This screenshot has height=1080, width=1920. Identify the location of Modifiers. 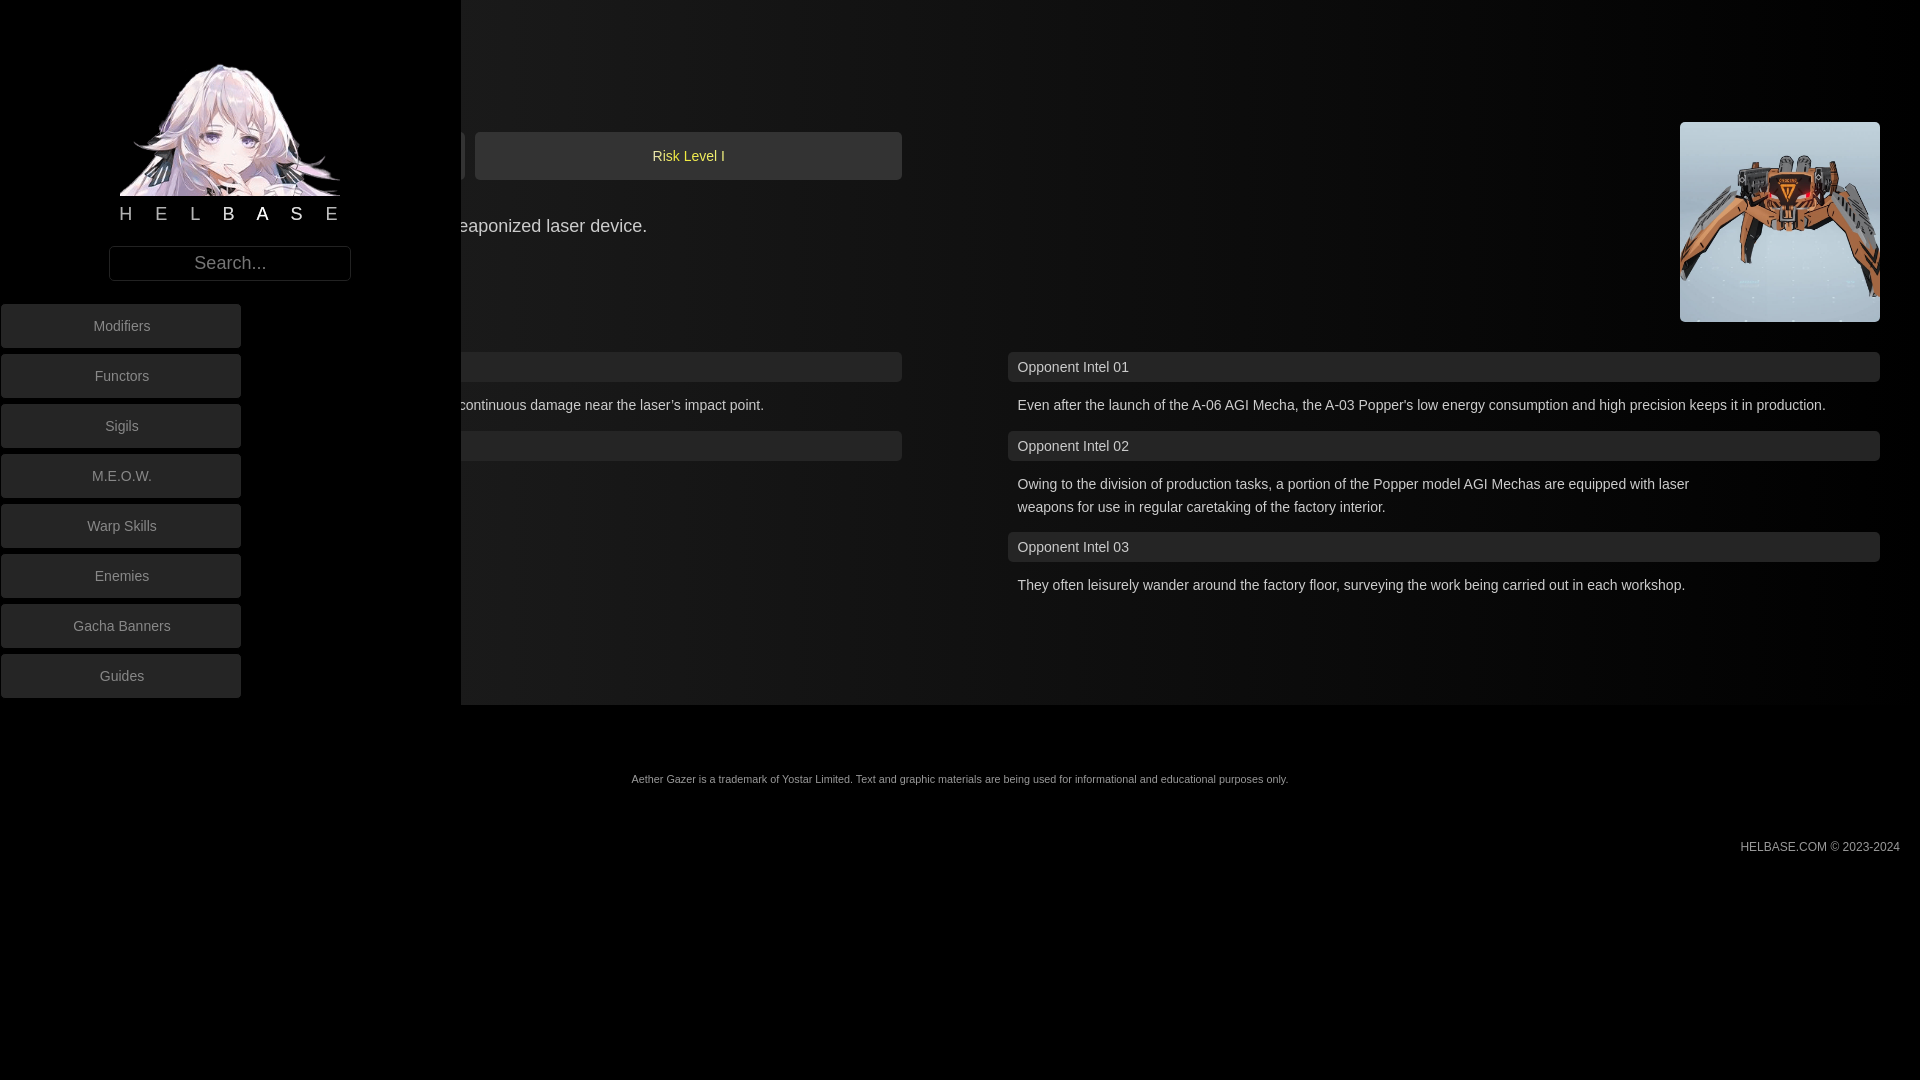
(122, 325).